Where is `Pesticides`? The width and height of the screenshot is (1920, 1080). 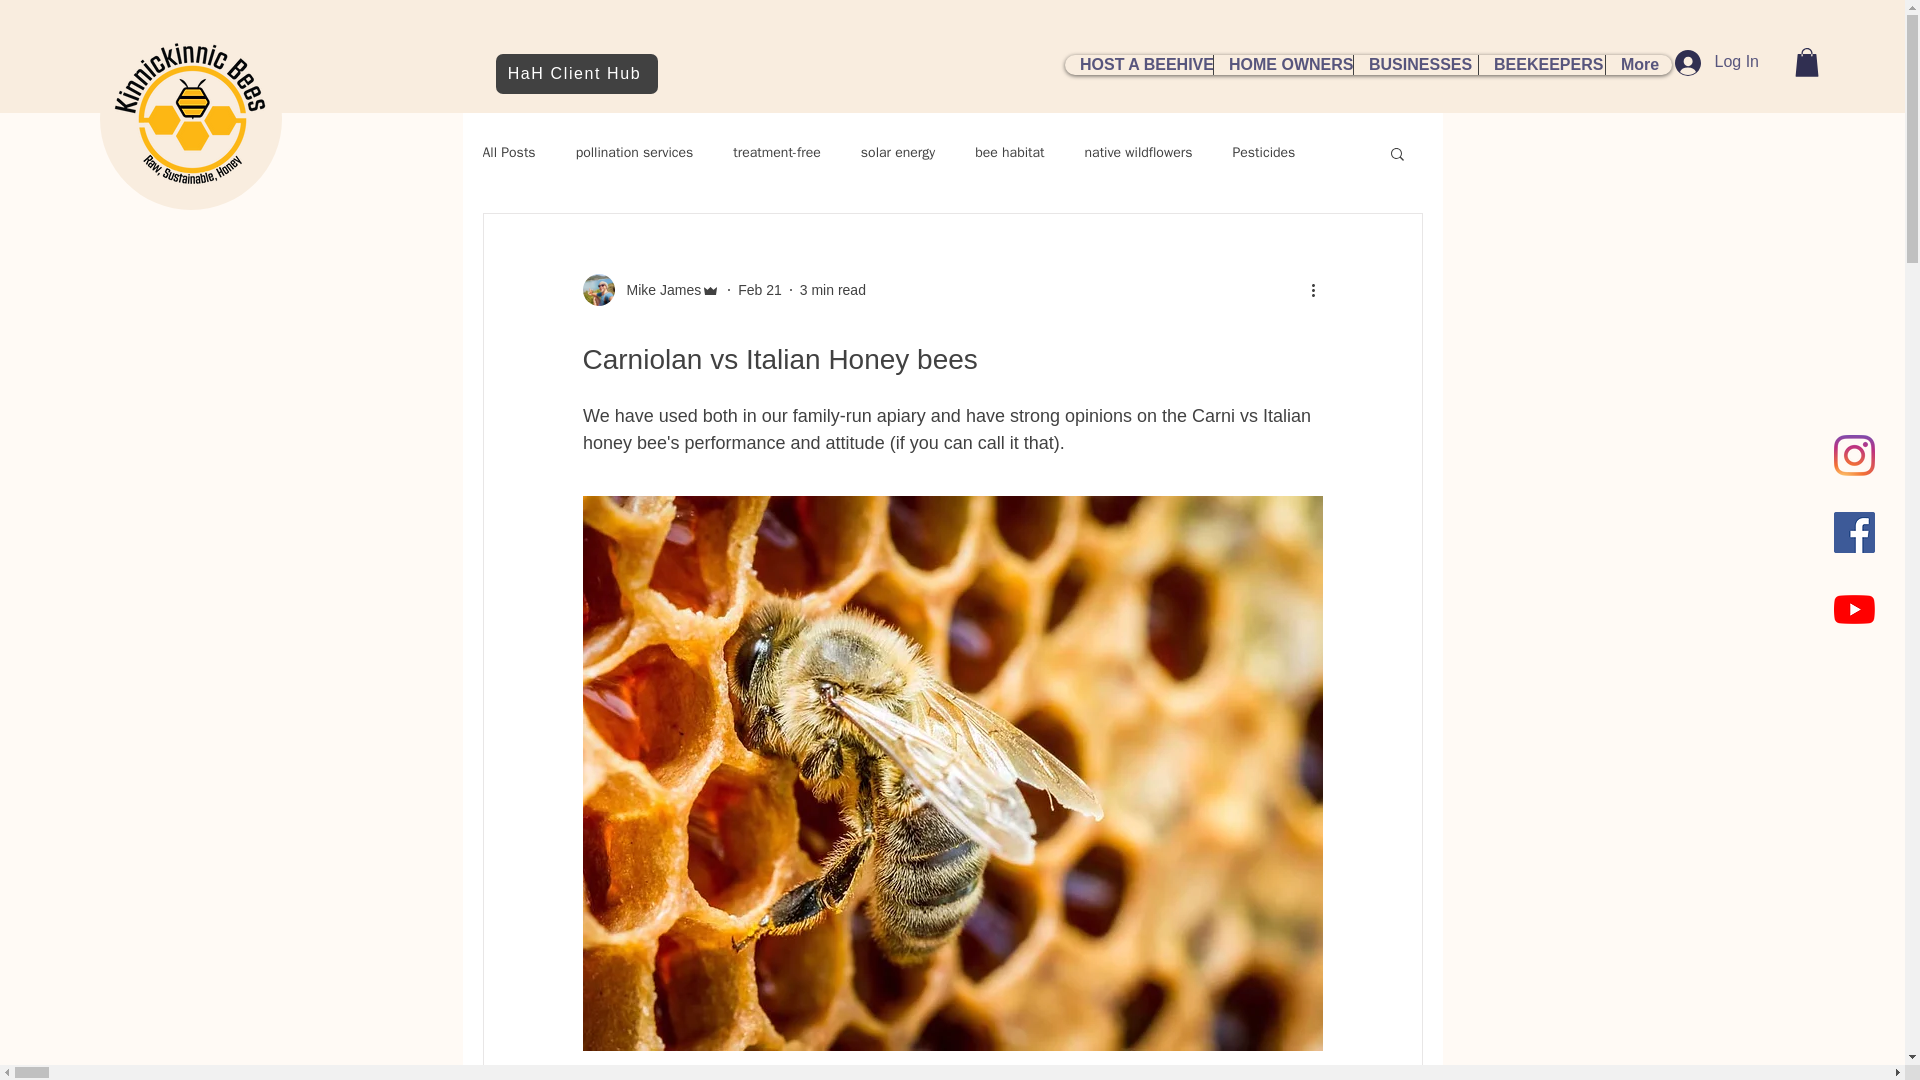
Pesticides is located at coordinates (1263, 152).